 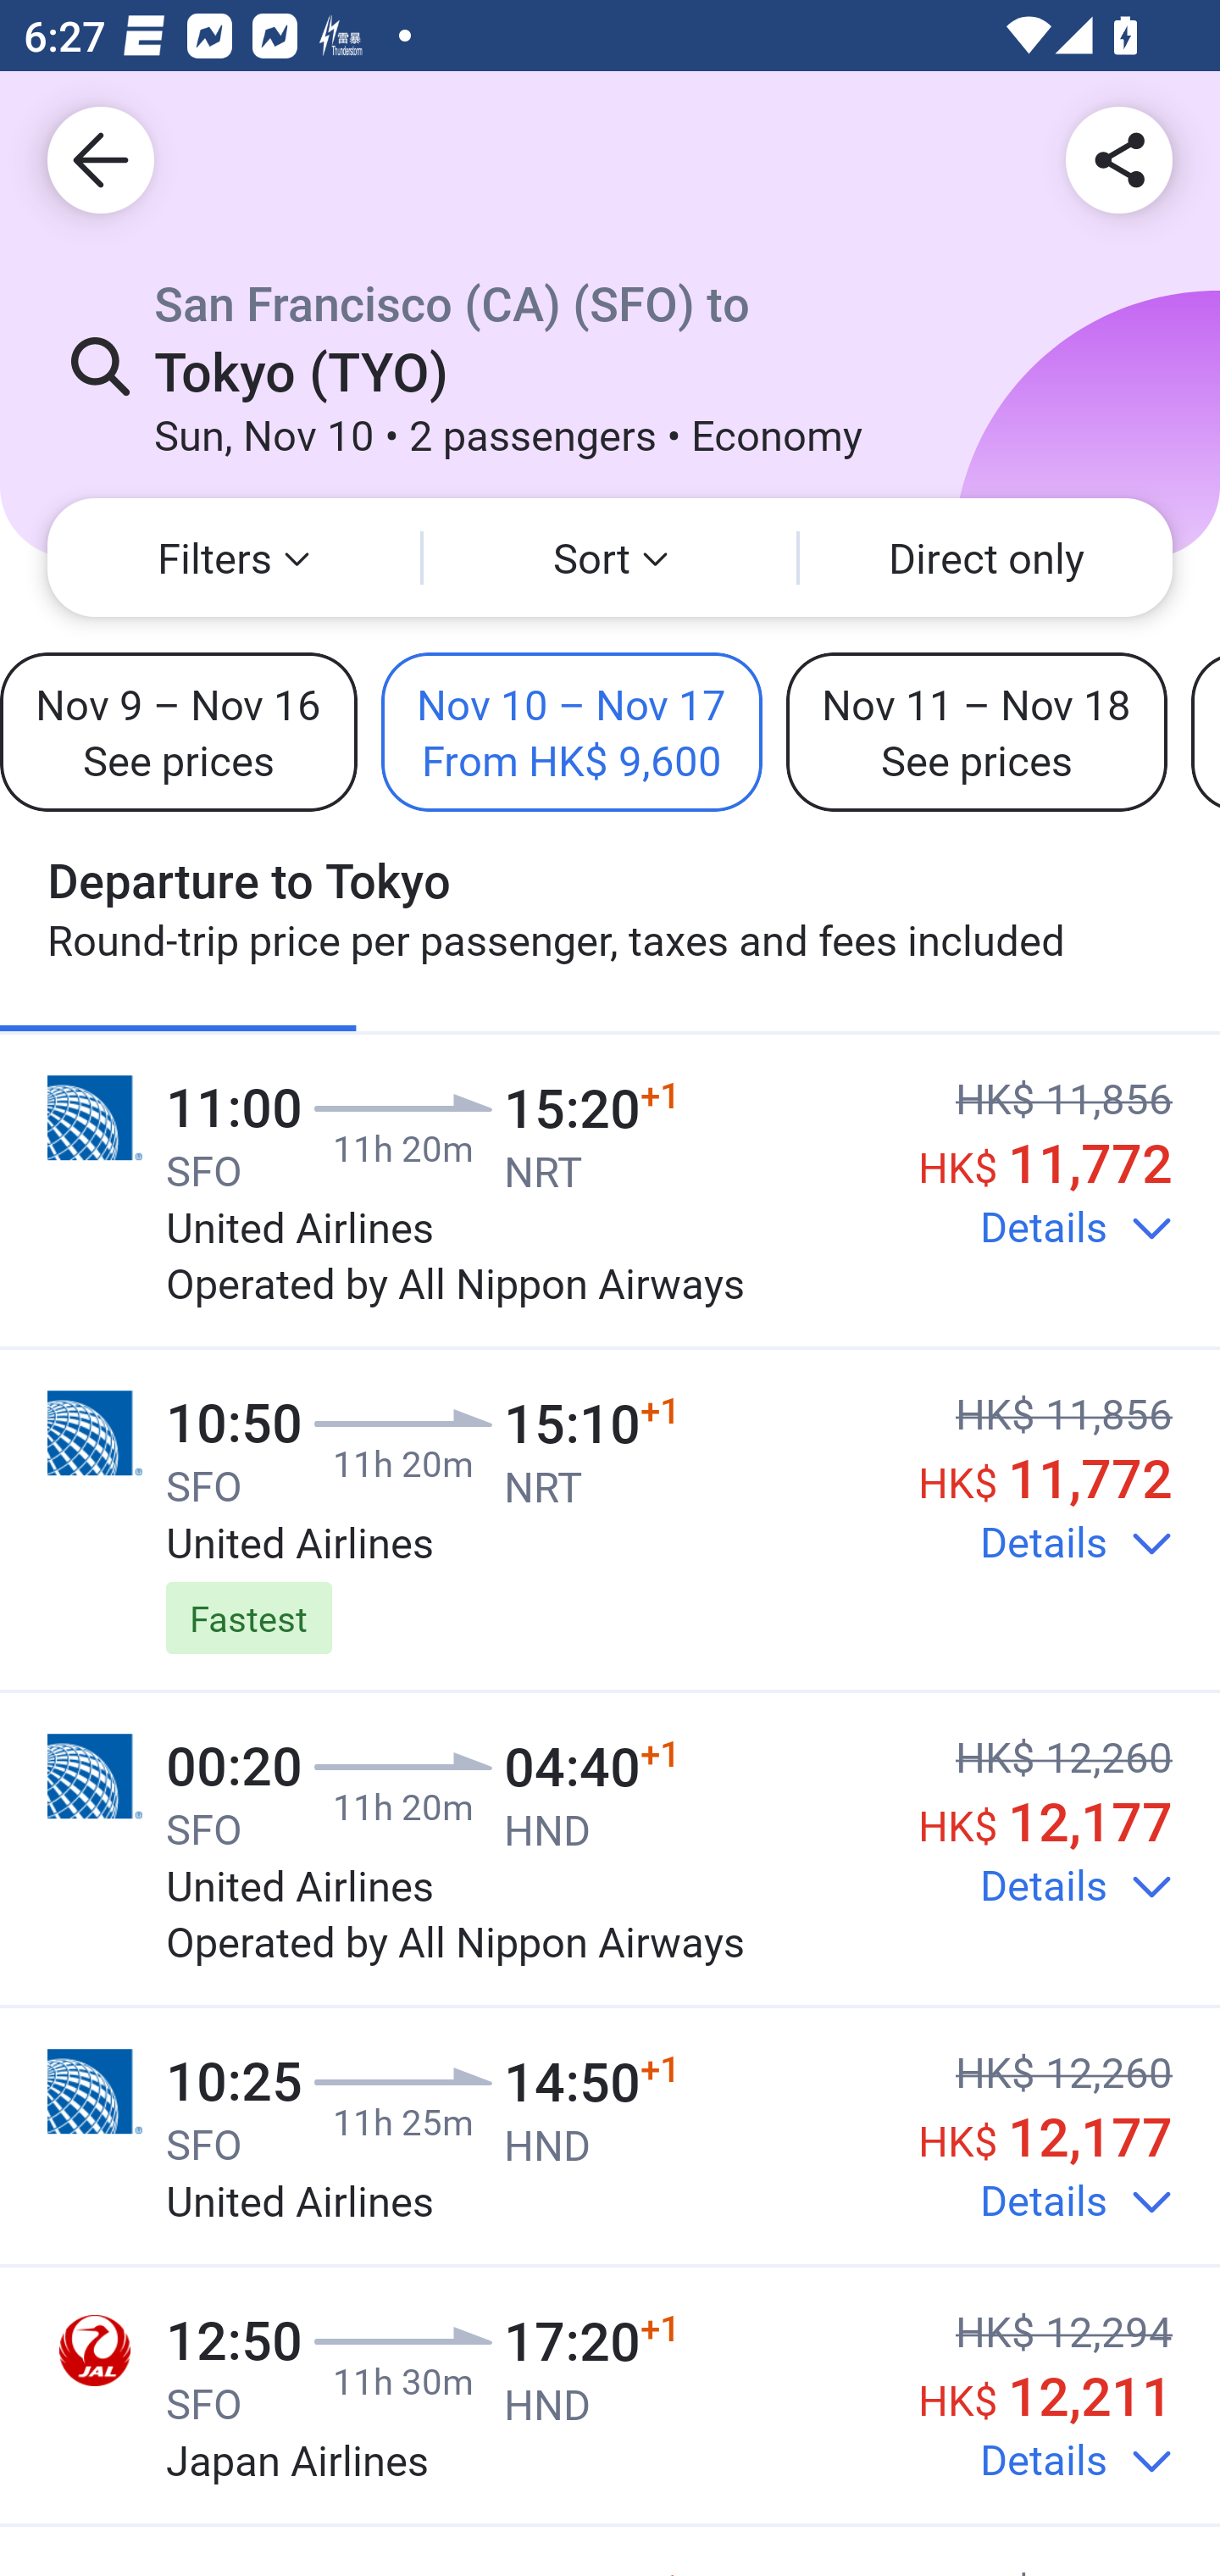 I want to click on Filters, so click(x=234, y=558).